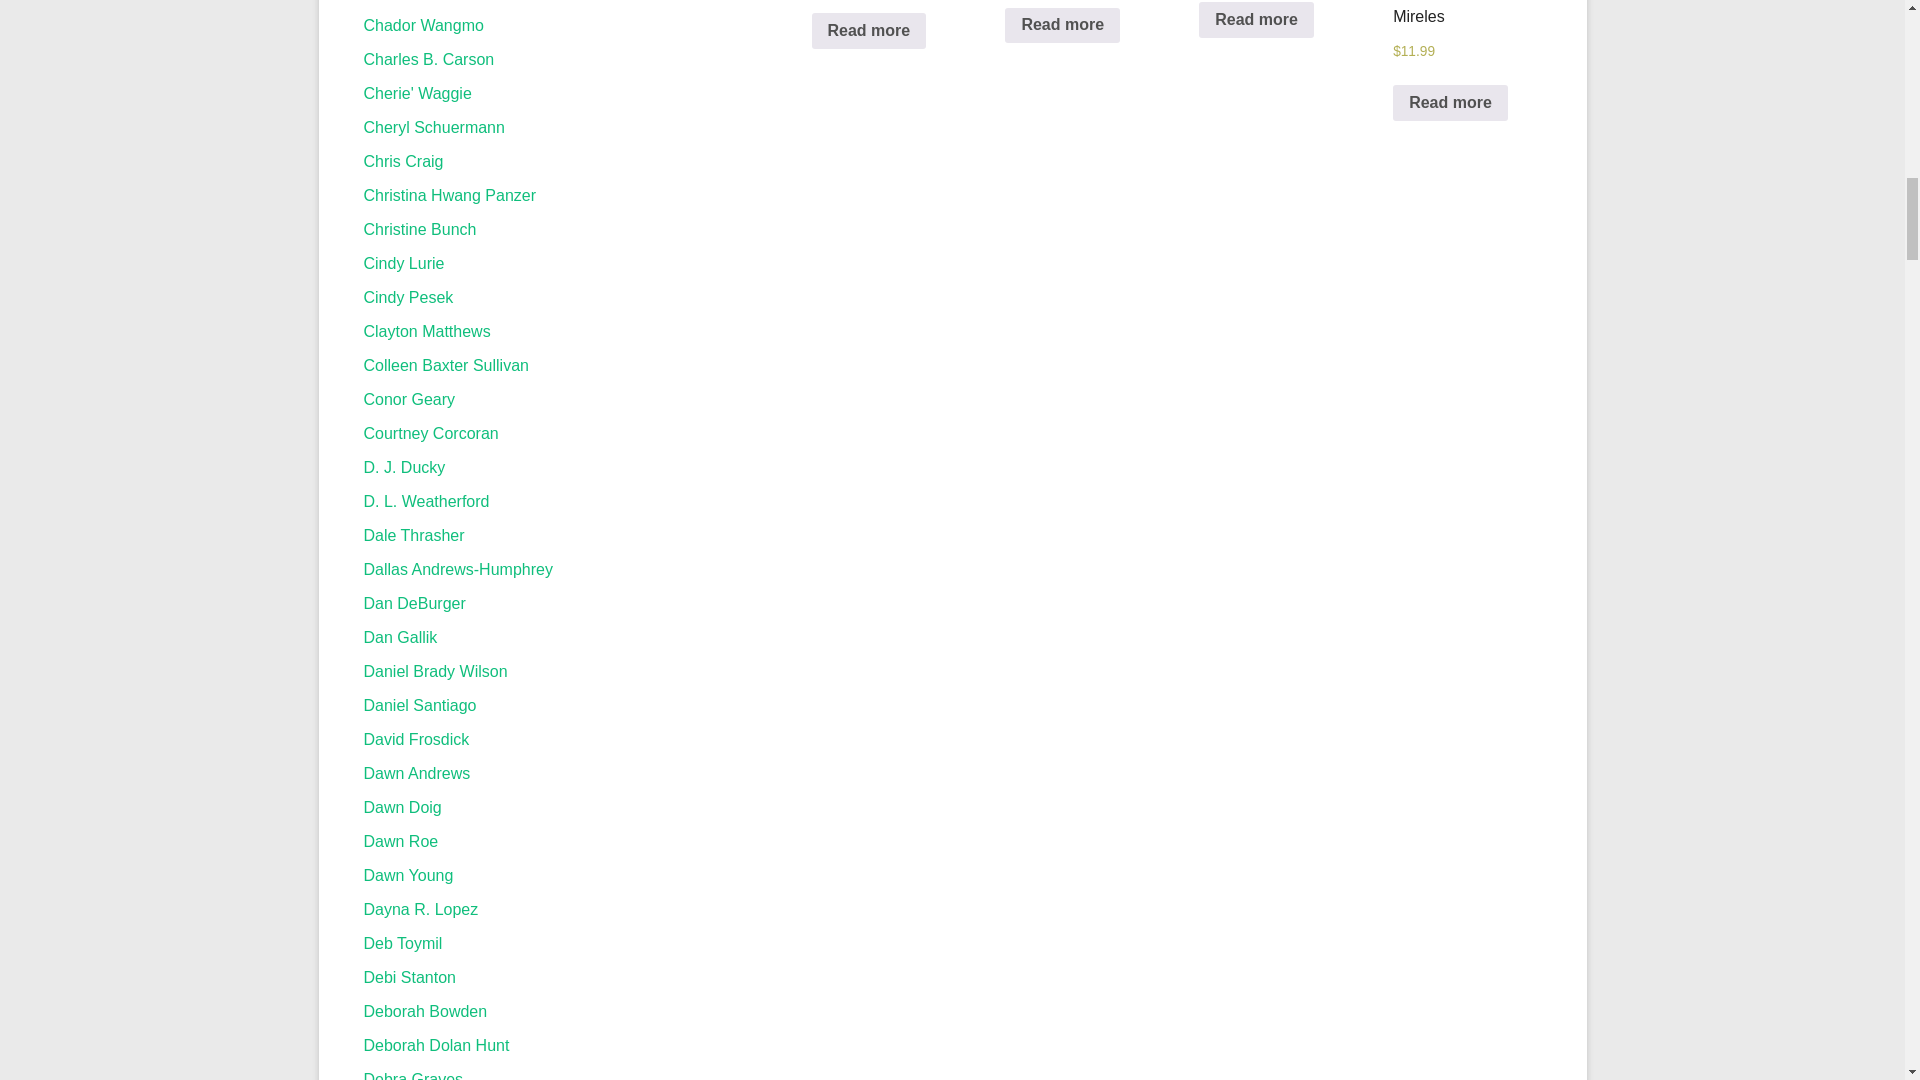 The height and width of the screenshot is (1080, 1920). I want to click on Read more, so click(1062, 26).